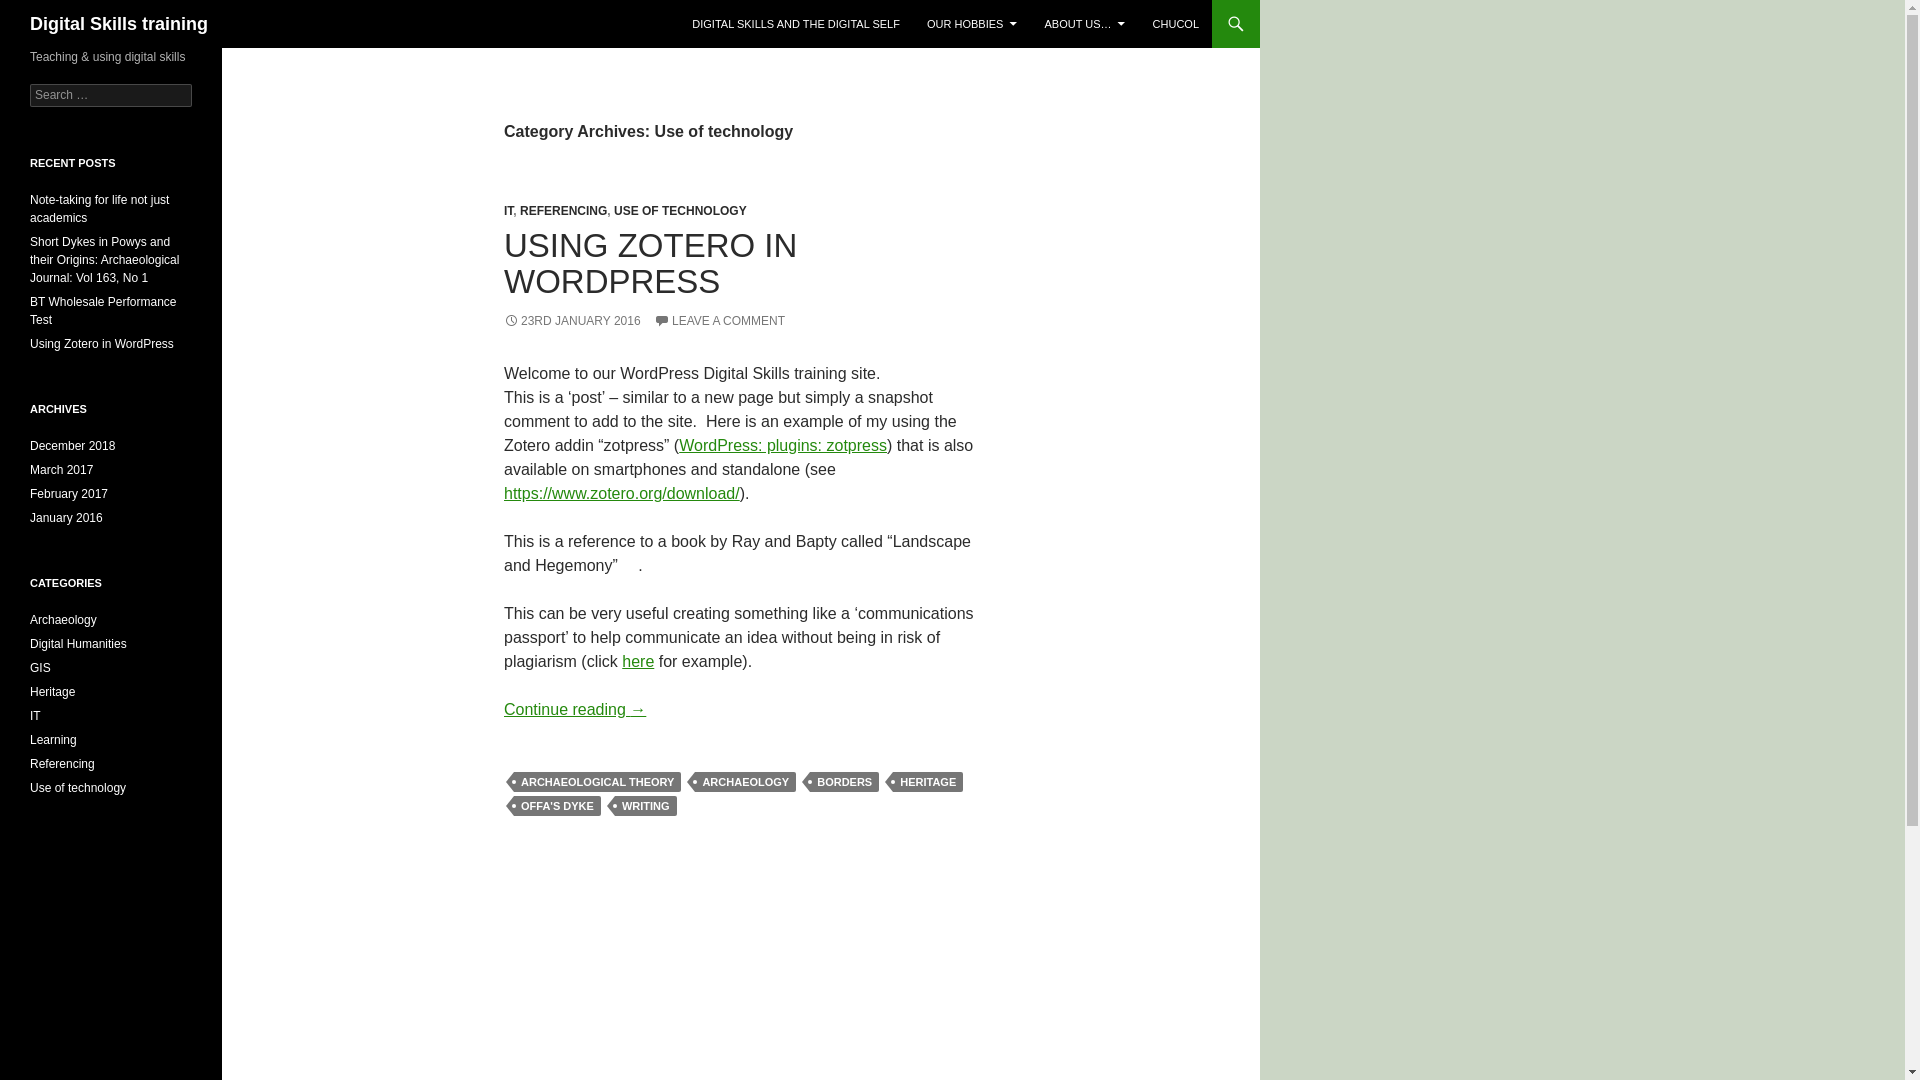  I want to click on WordPress: plugins: zotpress, so click(783, 445).